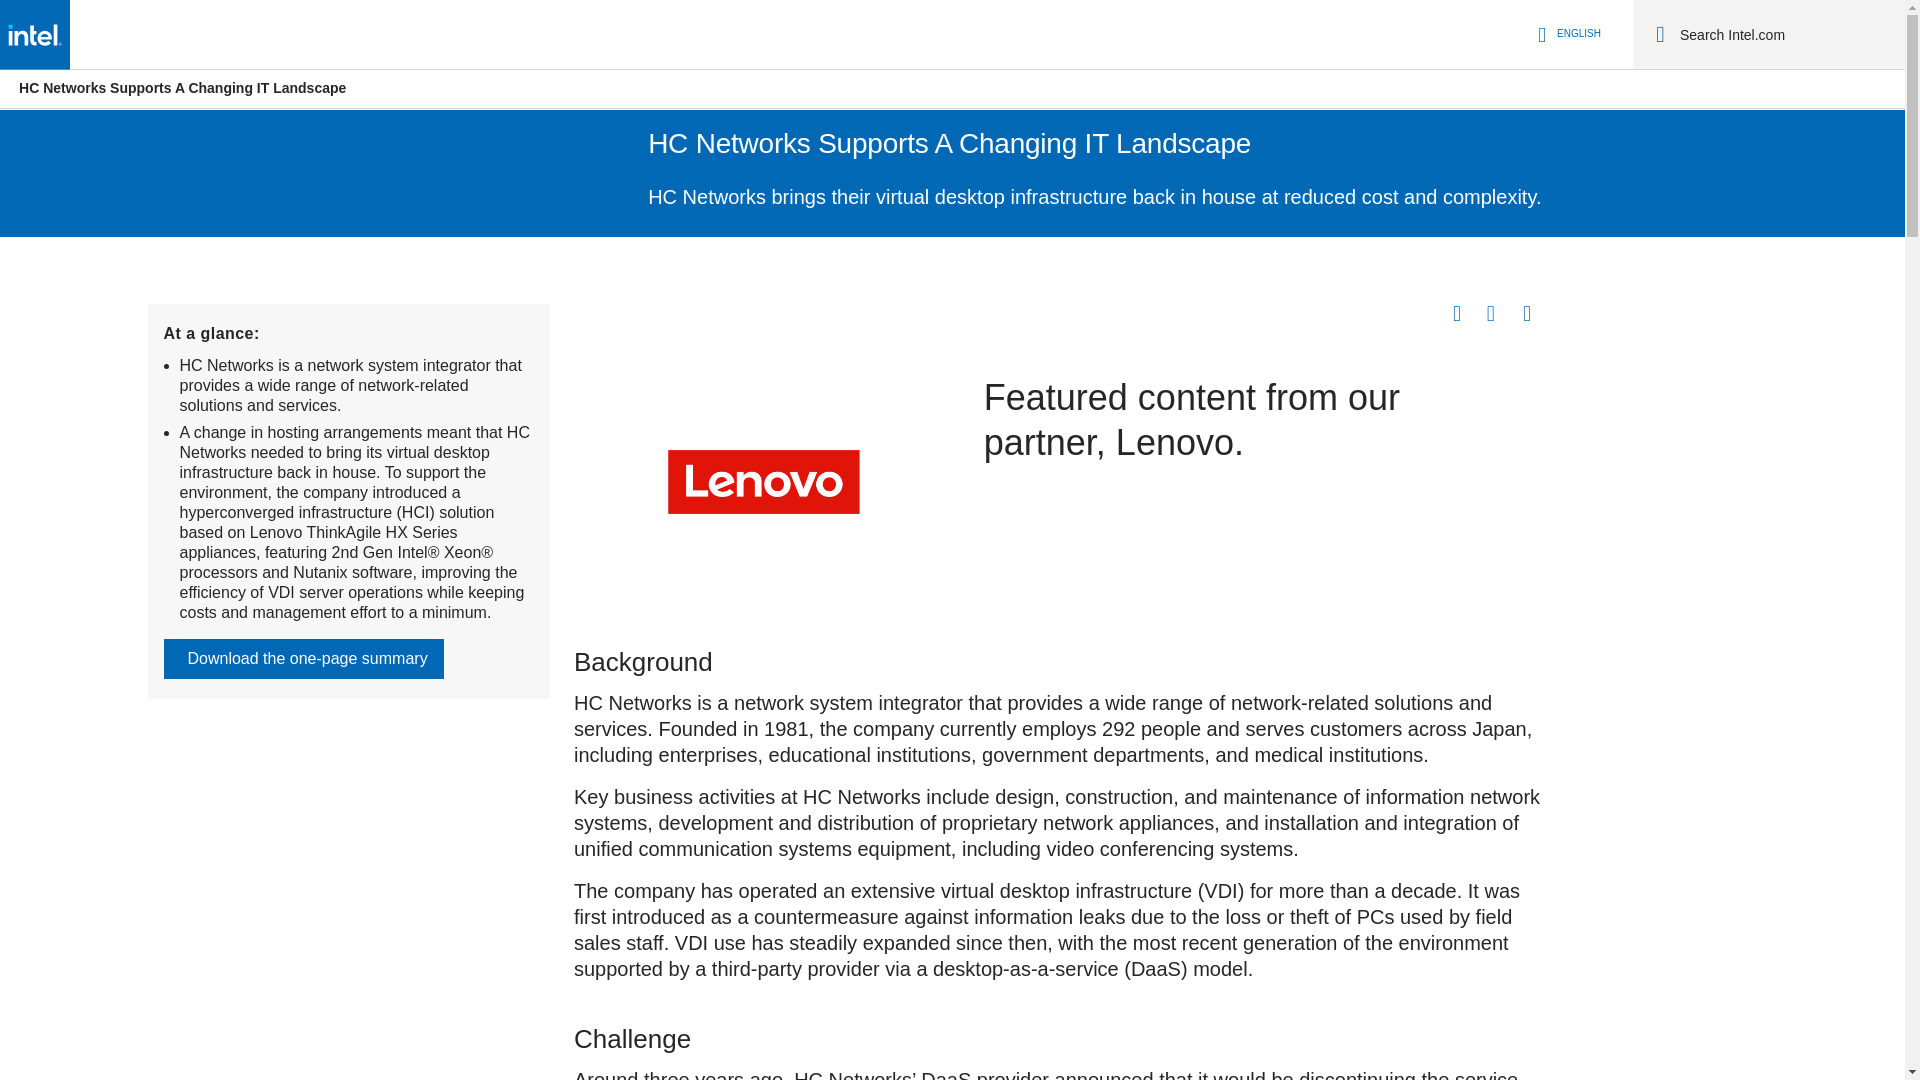  I want to click on ENGLISH, so click(1566, 34).